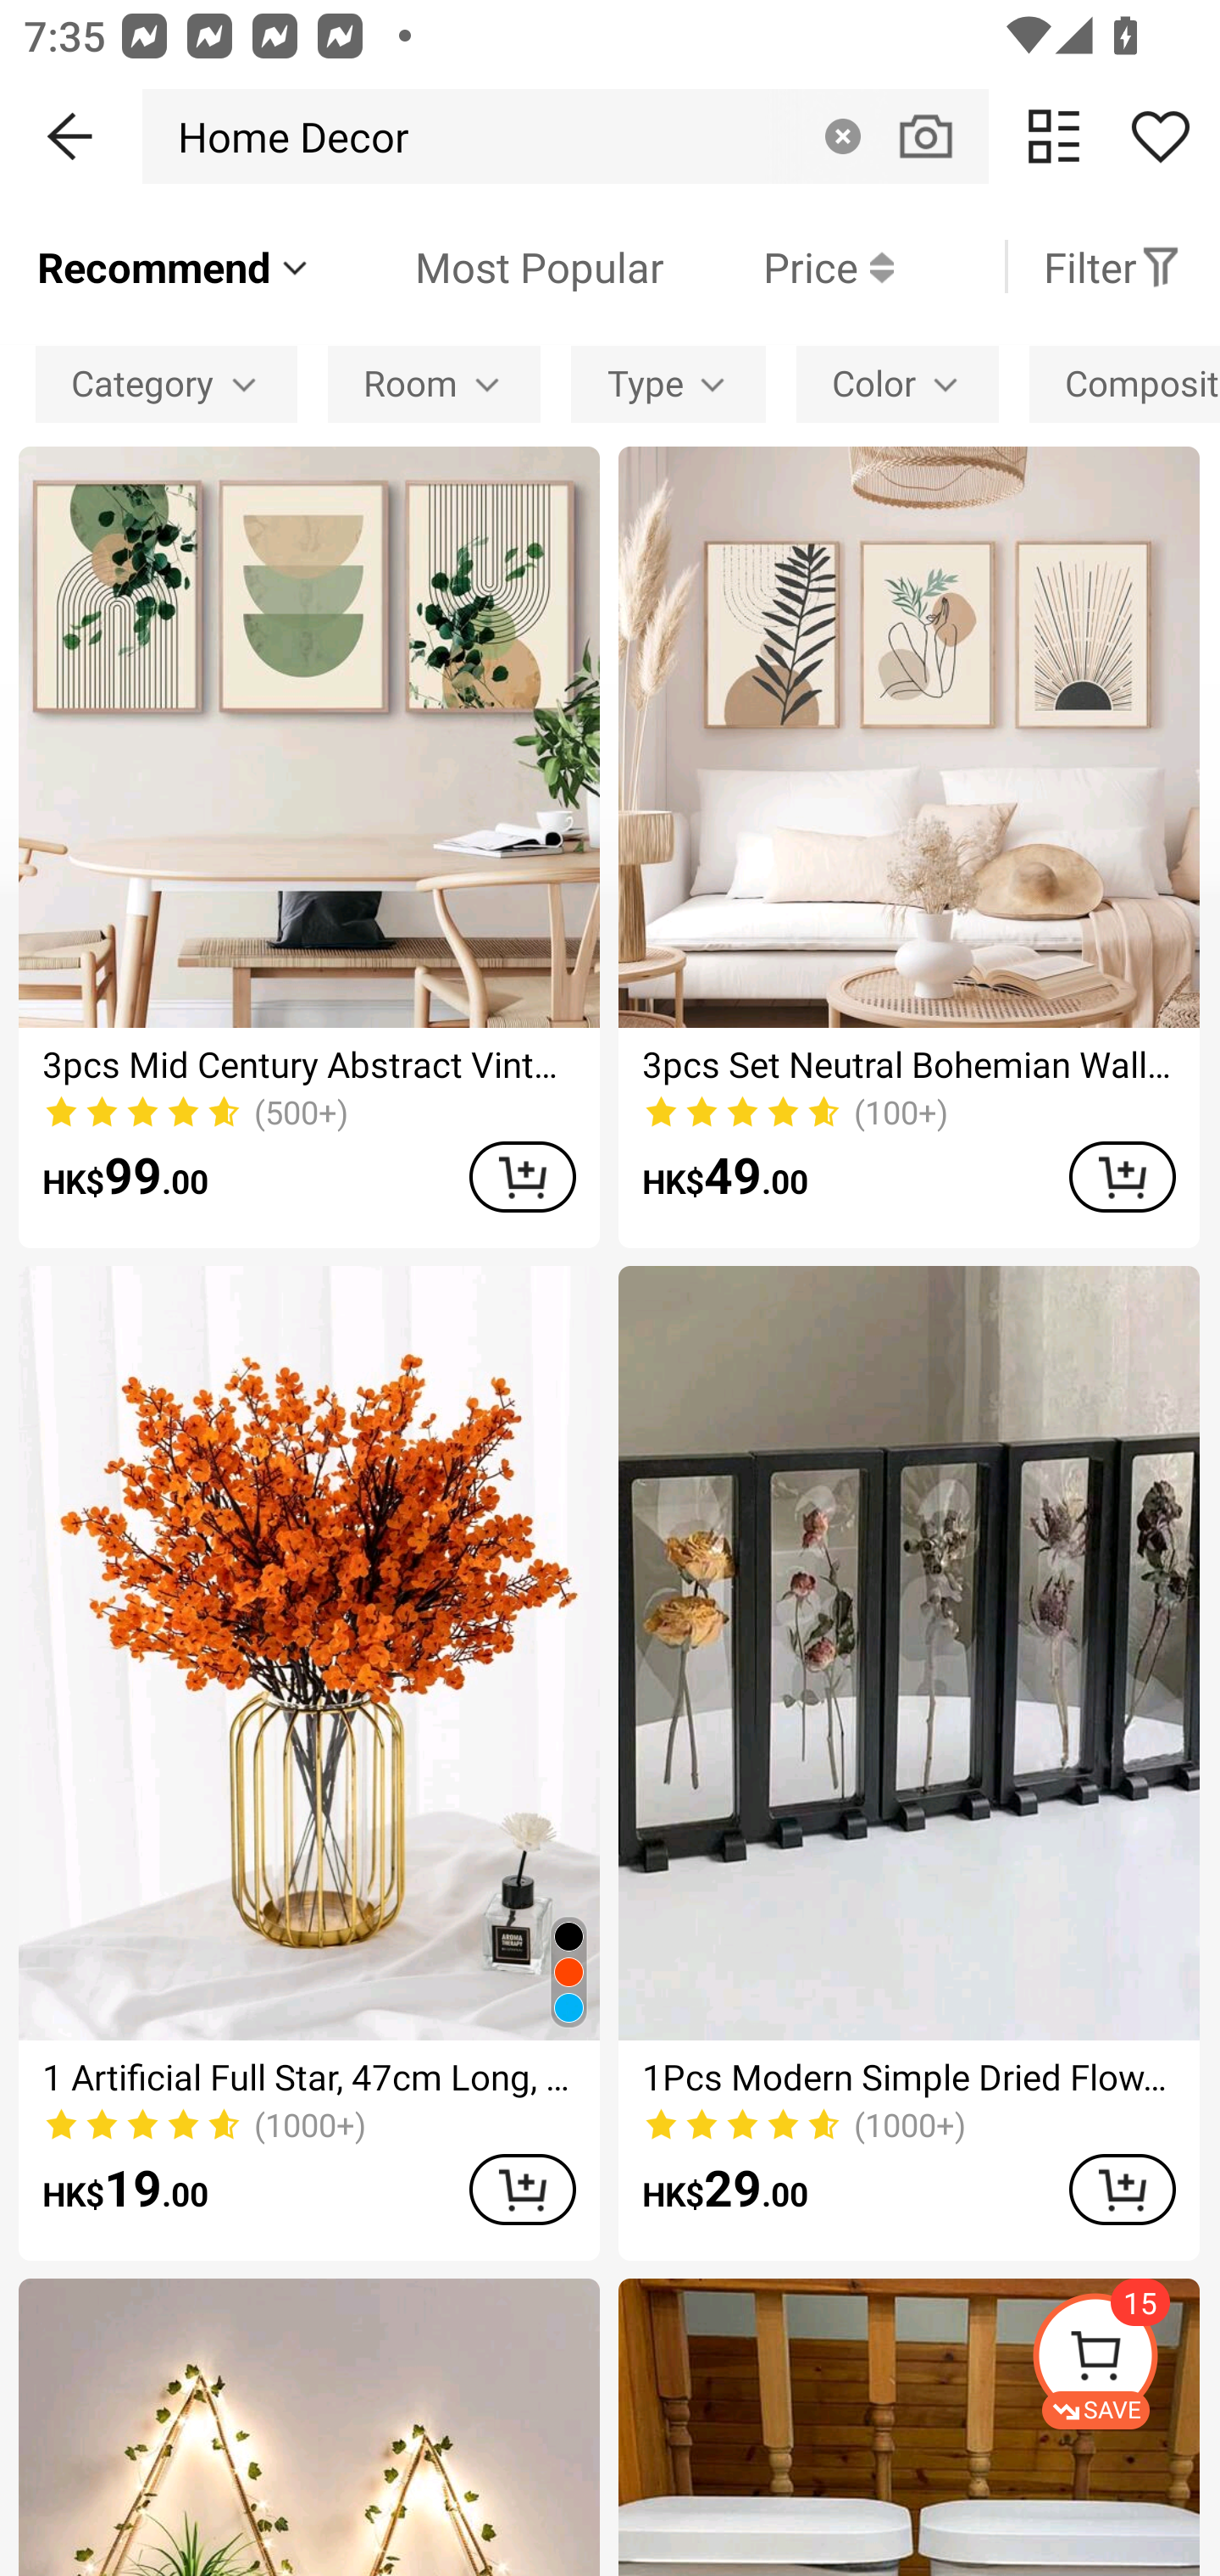  I want to click on Most Popular, so click(489, 266).